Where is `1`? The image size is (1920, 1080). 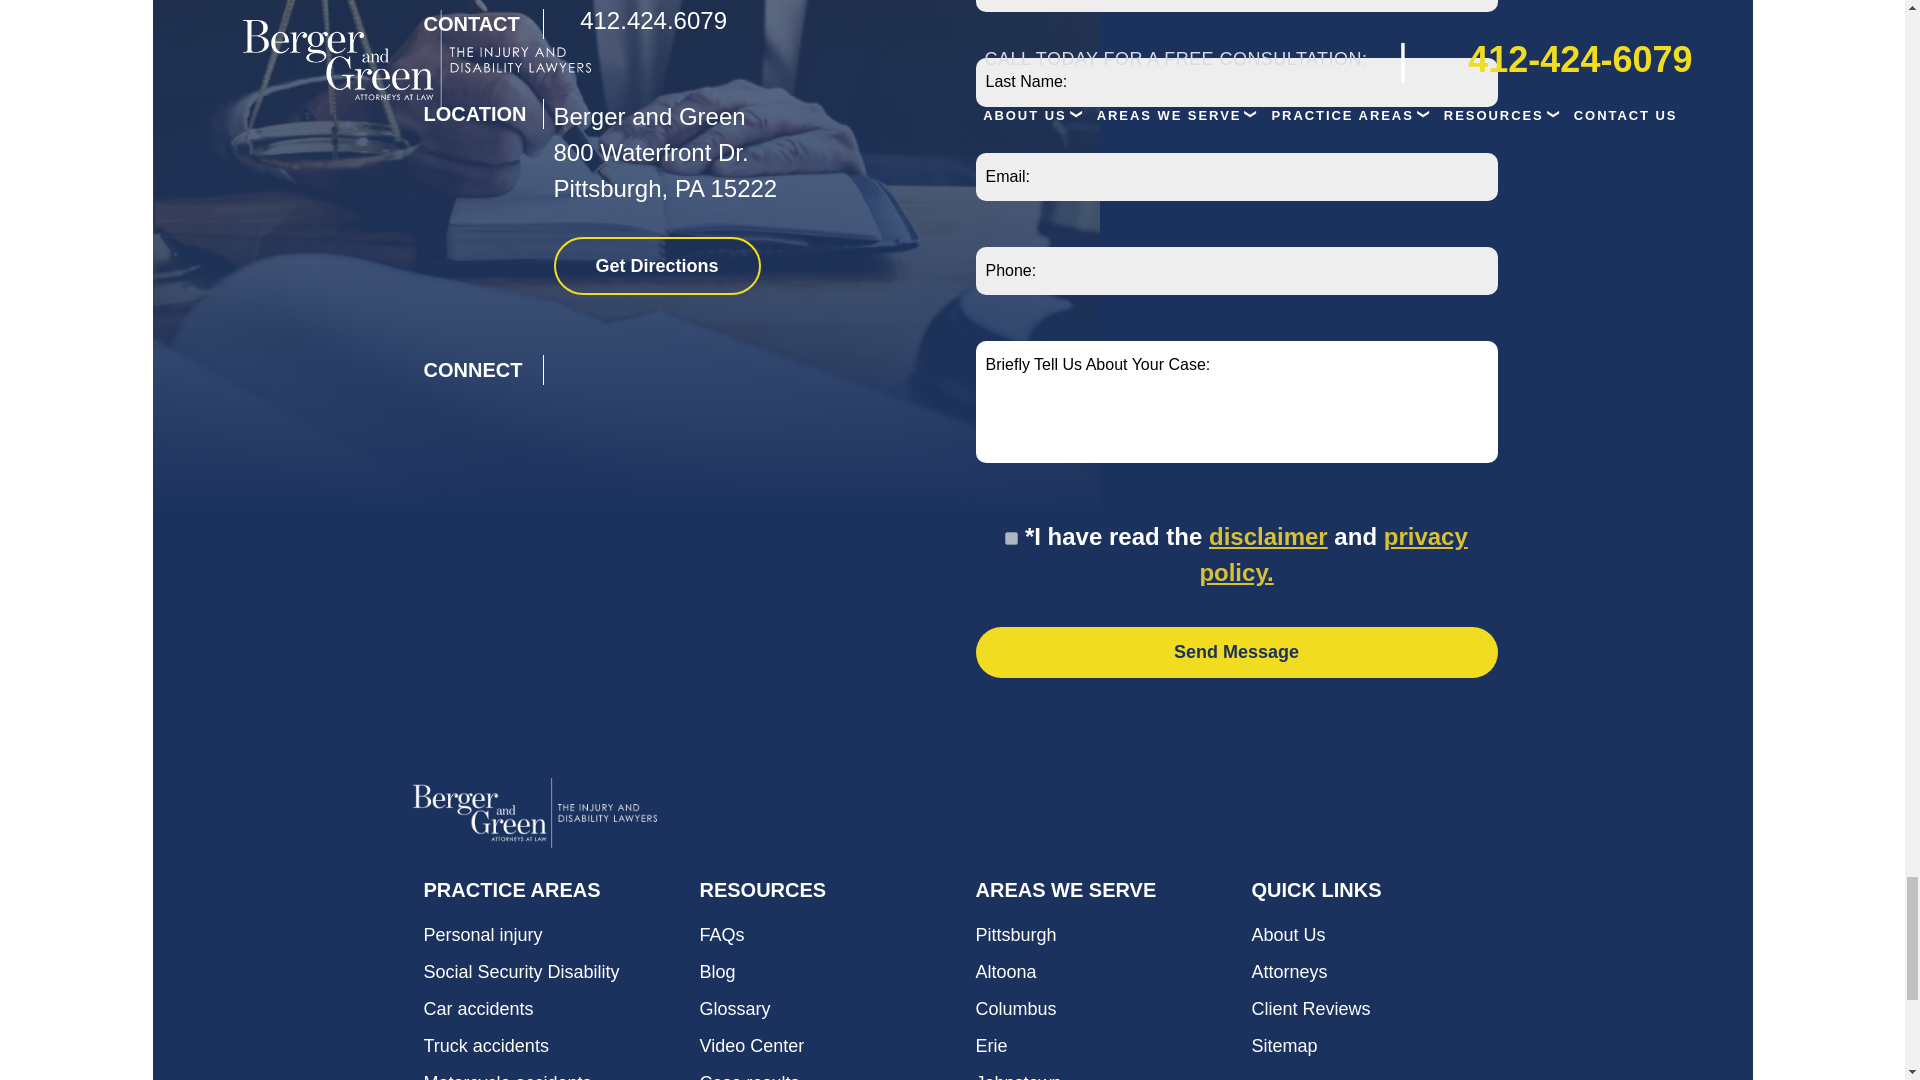 1 is located at coordinates (1010, 538).